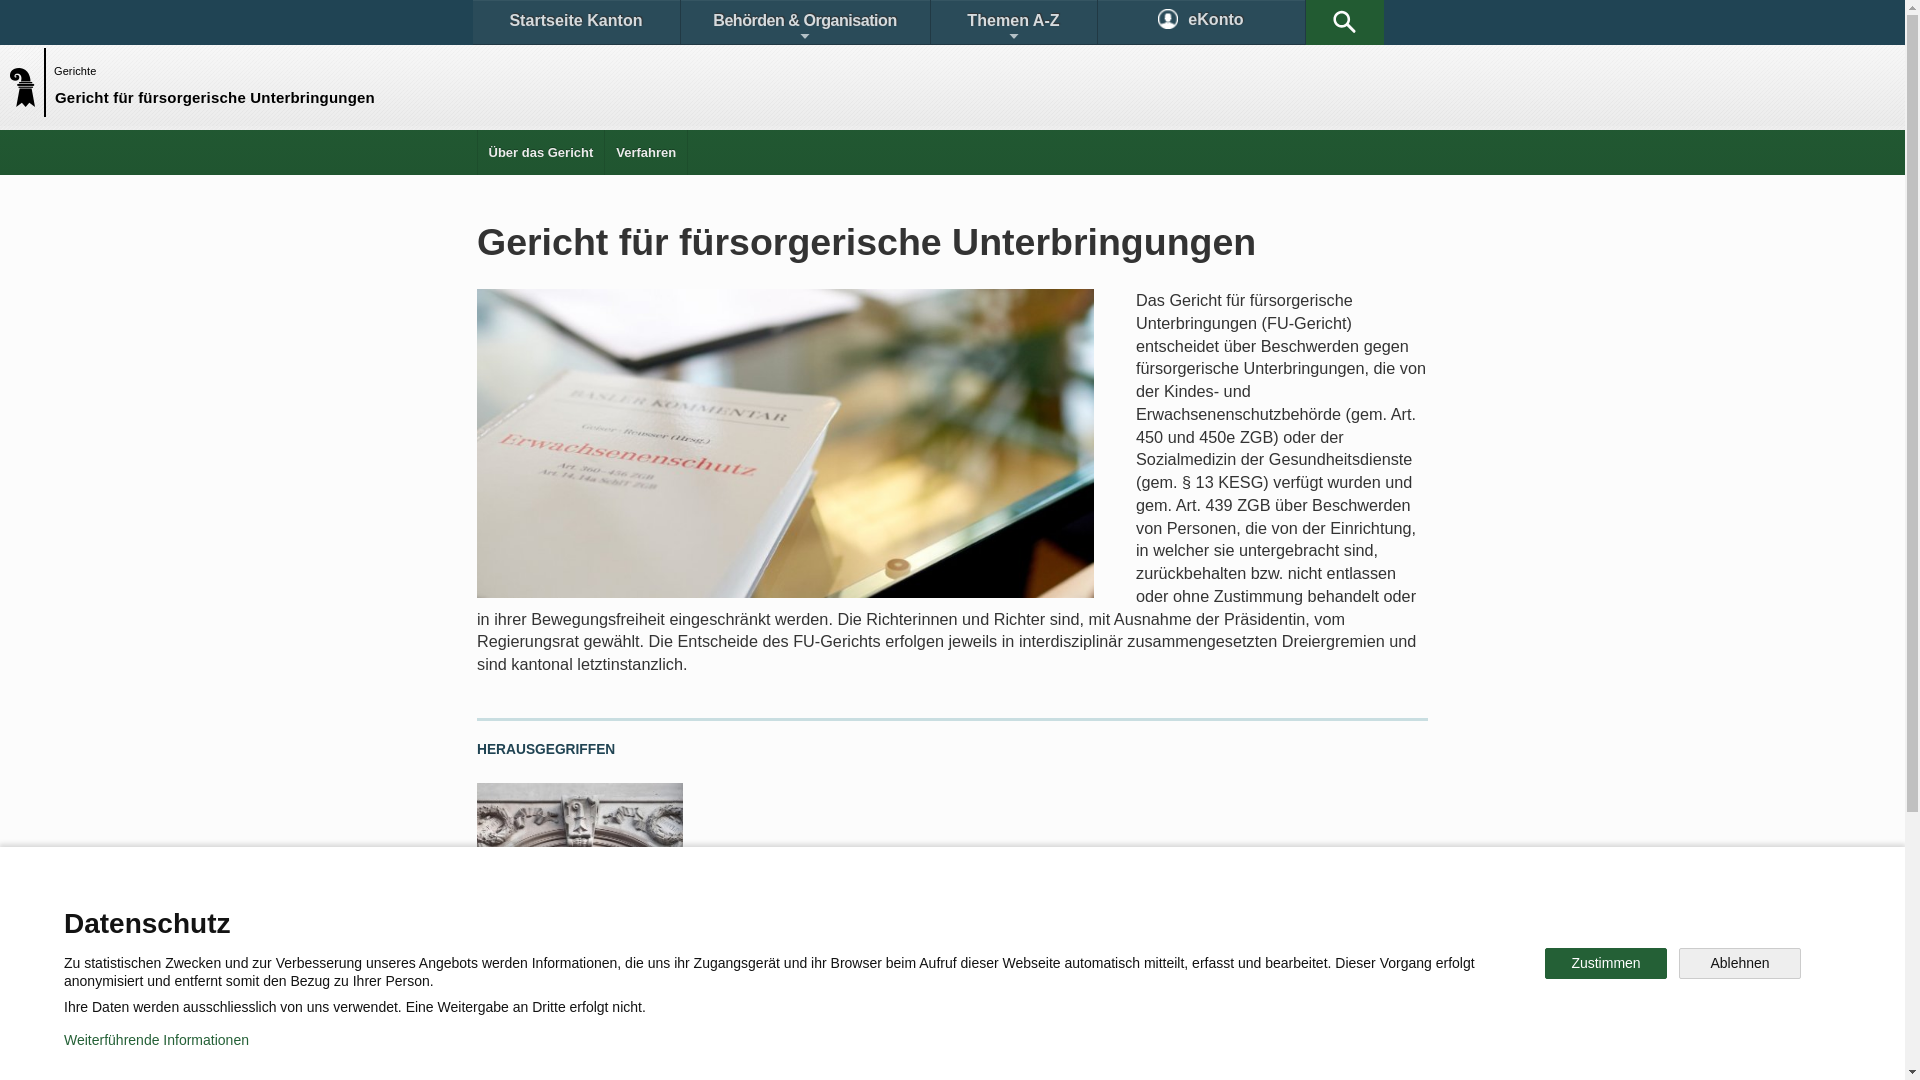 This screenshot has width=1920, height=1080. What do you see at coordinates (847, 984) in the screenshot?
I see `Twitter` at bounding box center [847, 984].